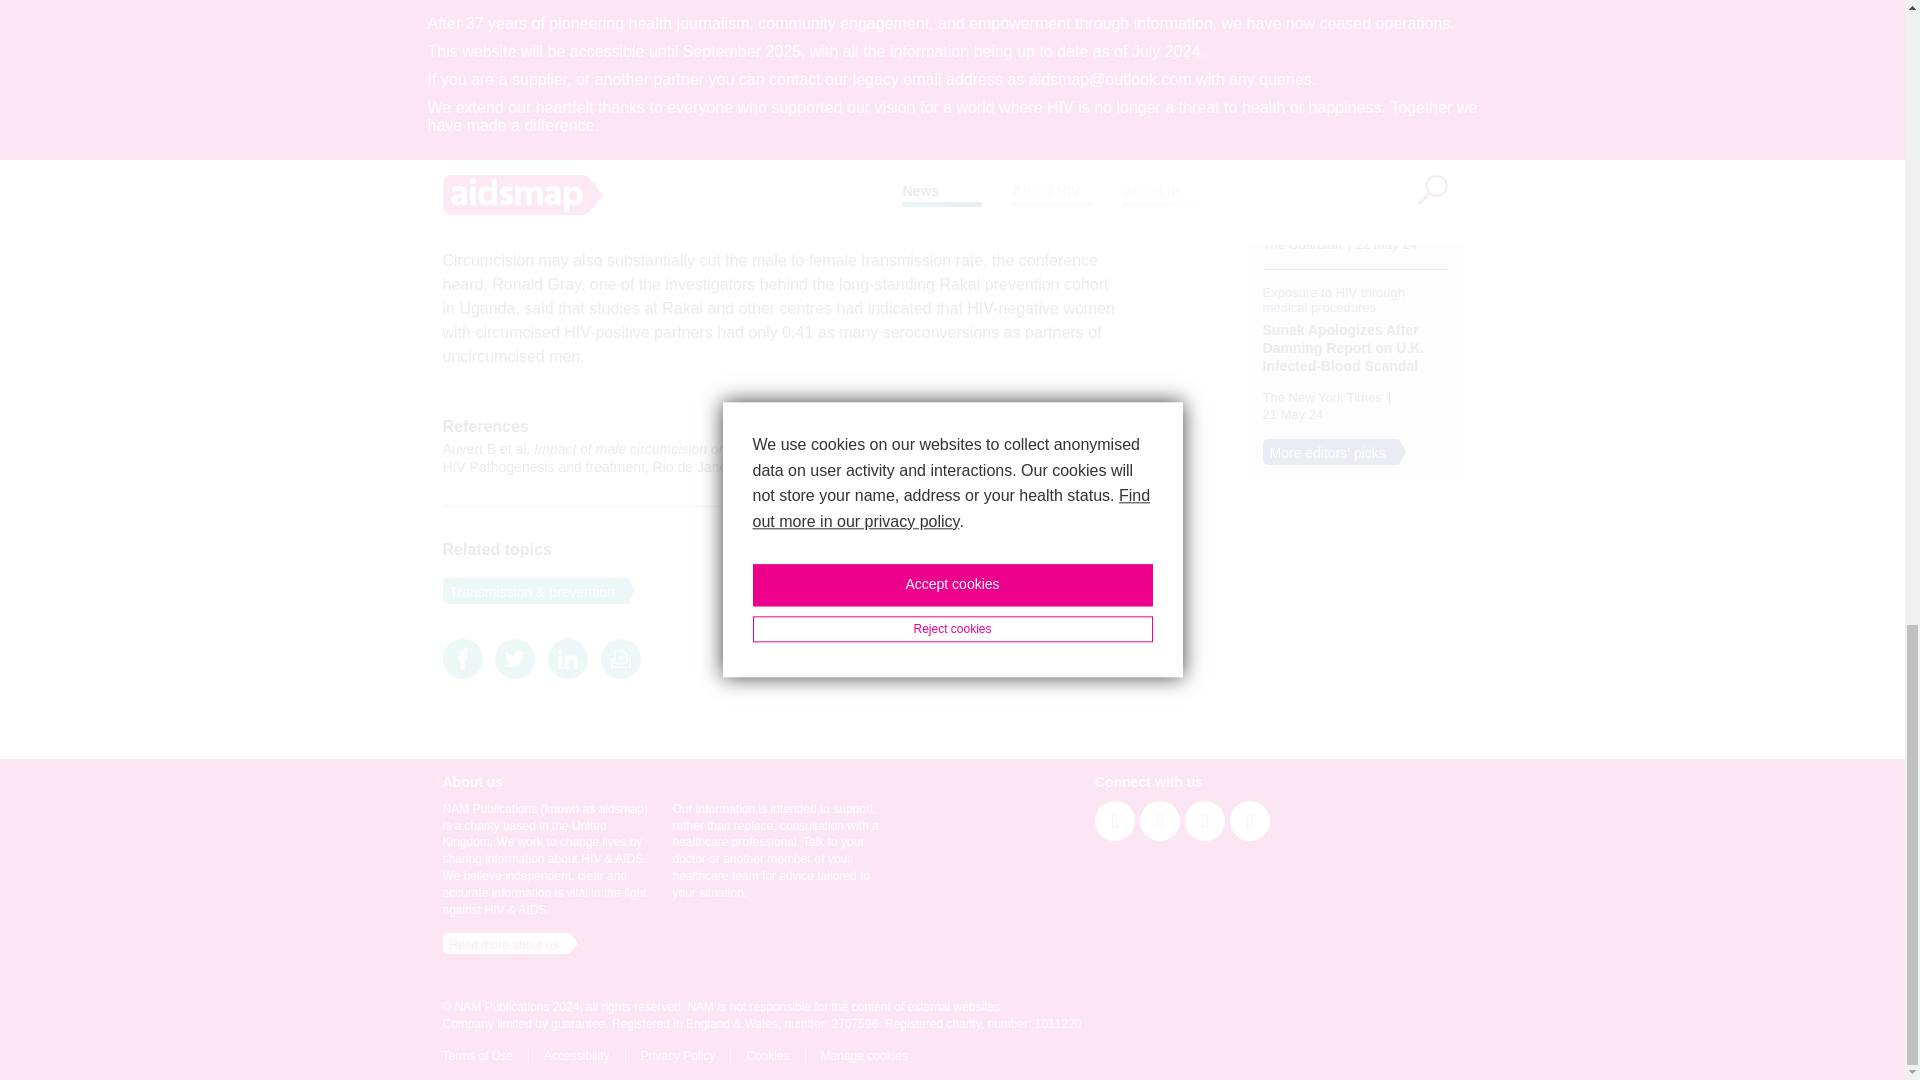  Describe the element at coordinates (620, 658) in the screenshot. I see `Print` at that location.